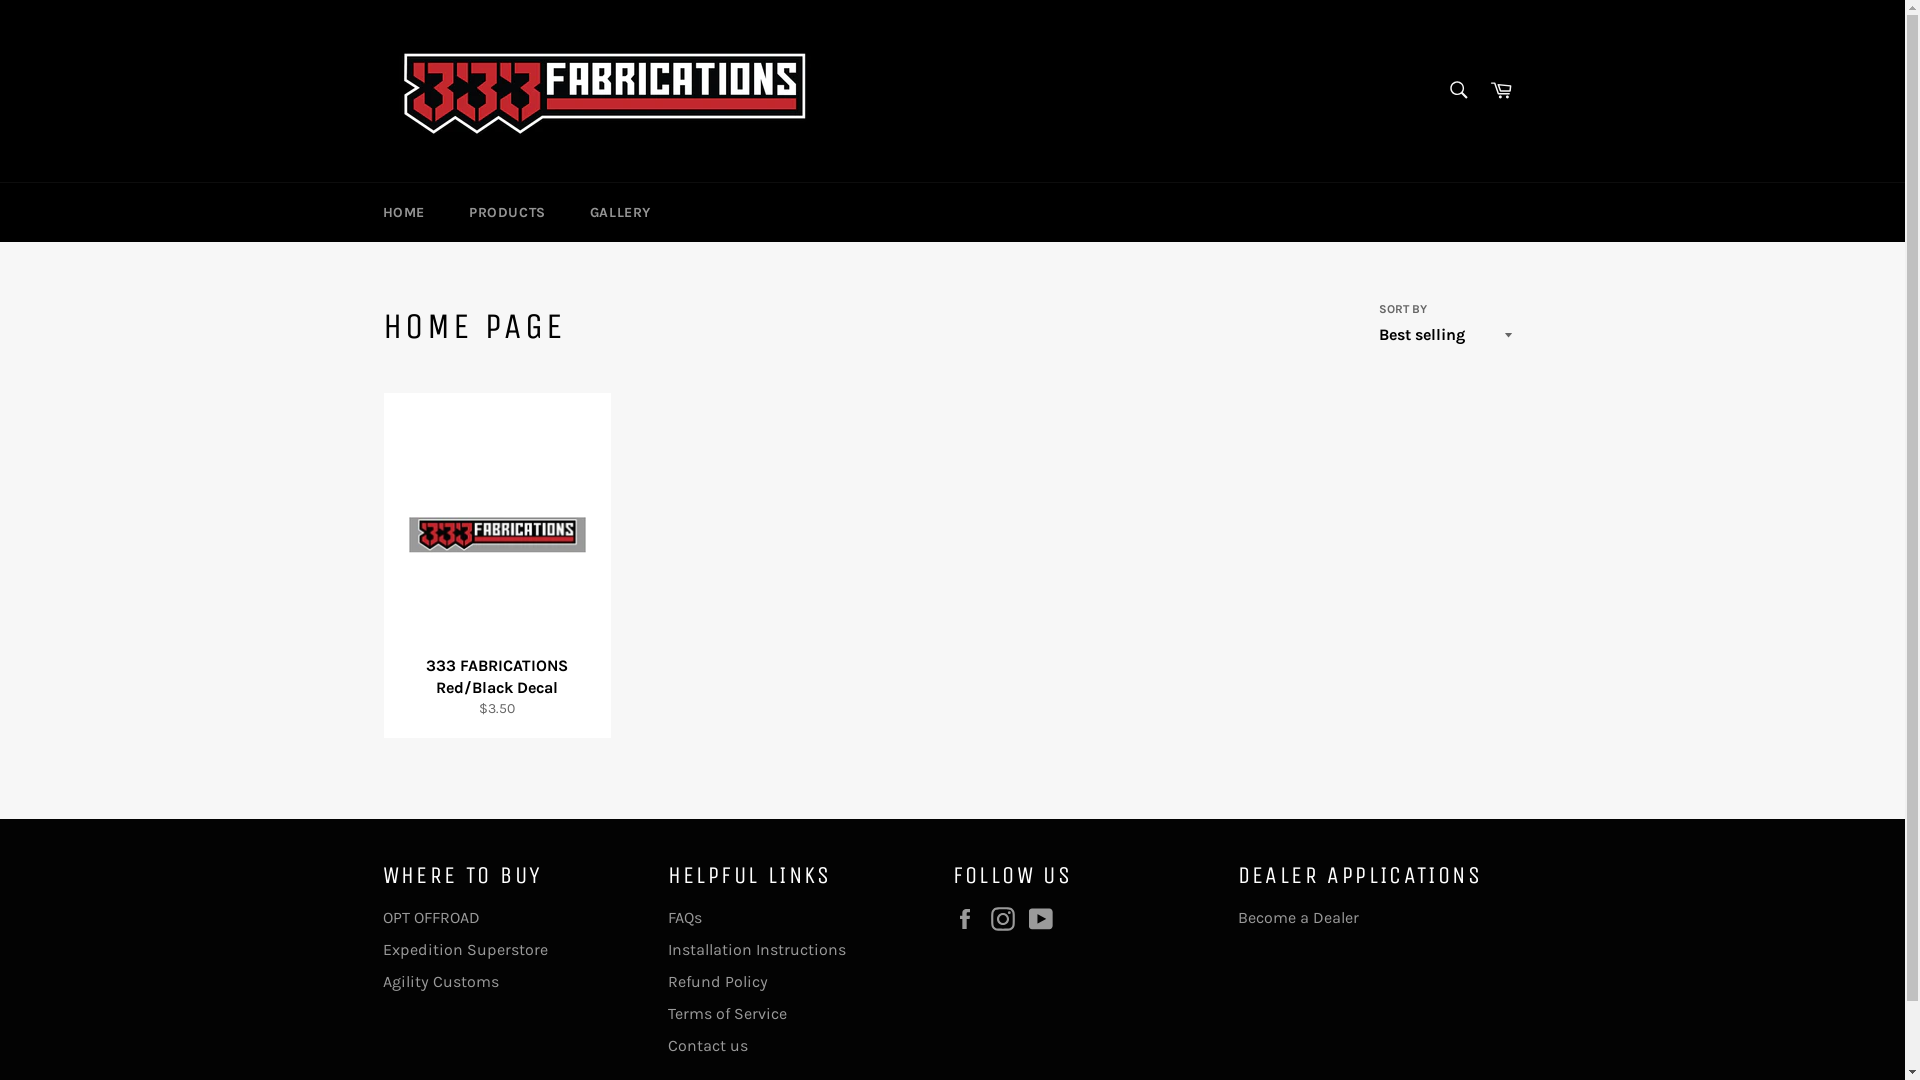 The image size is (1920, 1080). I want to click on Cart, so click(1501, 90).